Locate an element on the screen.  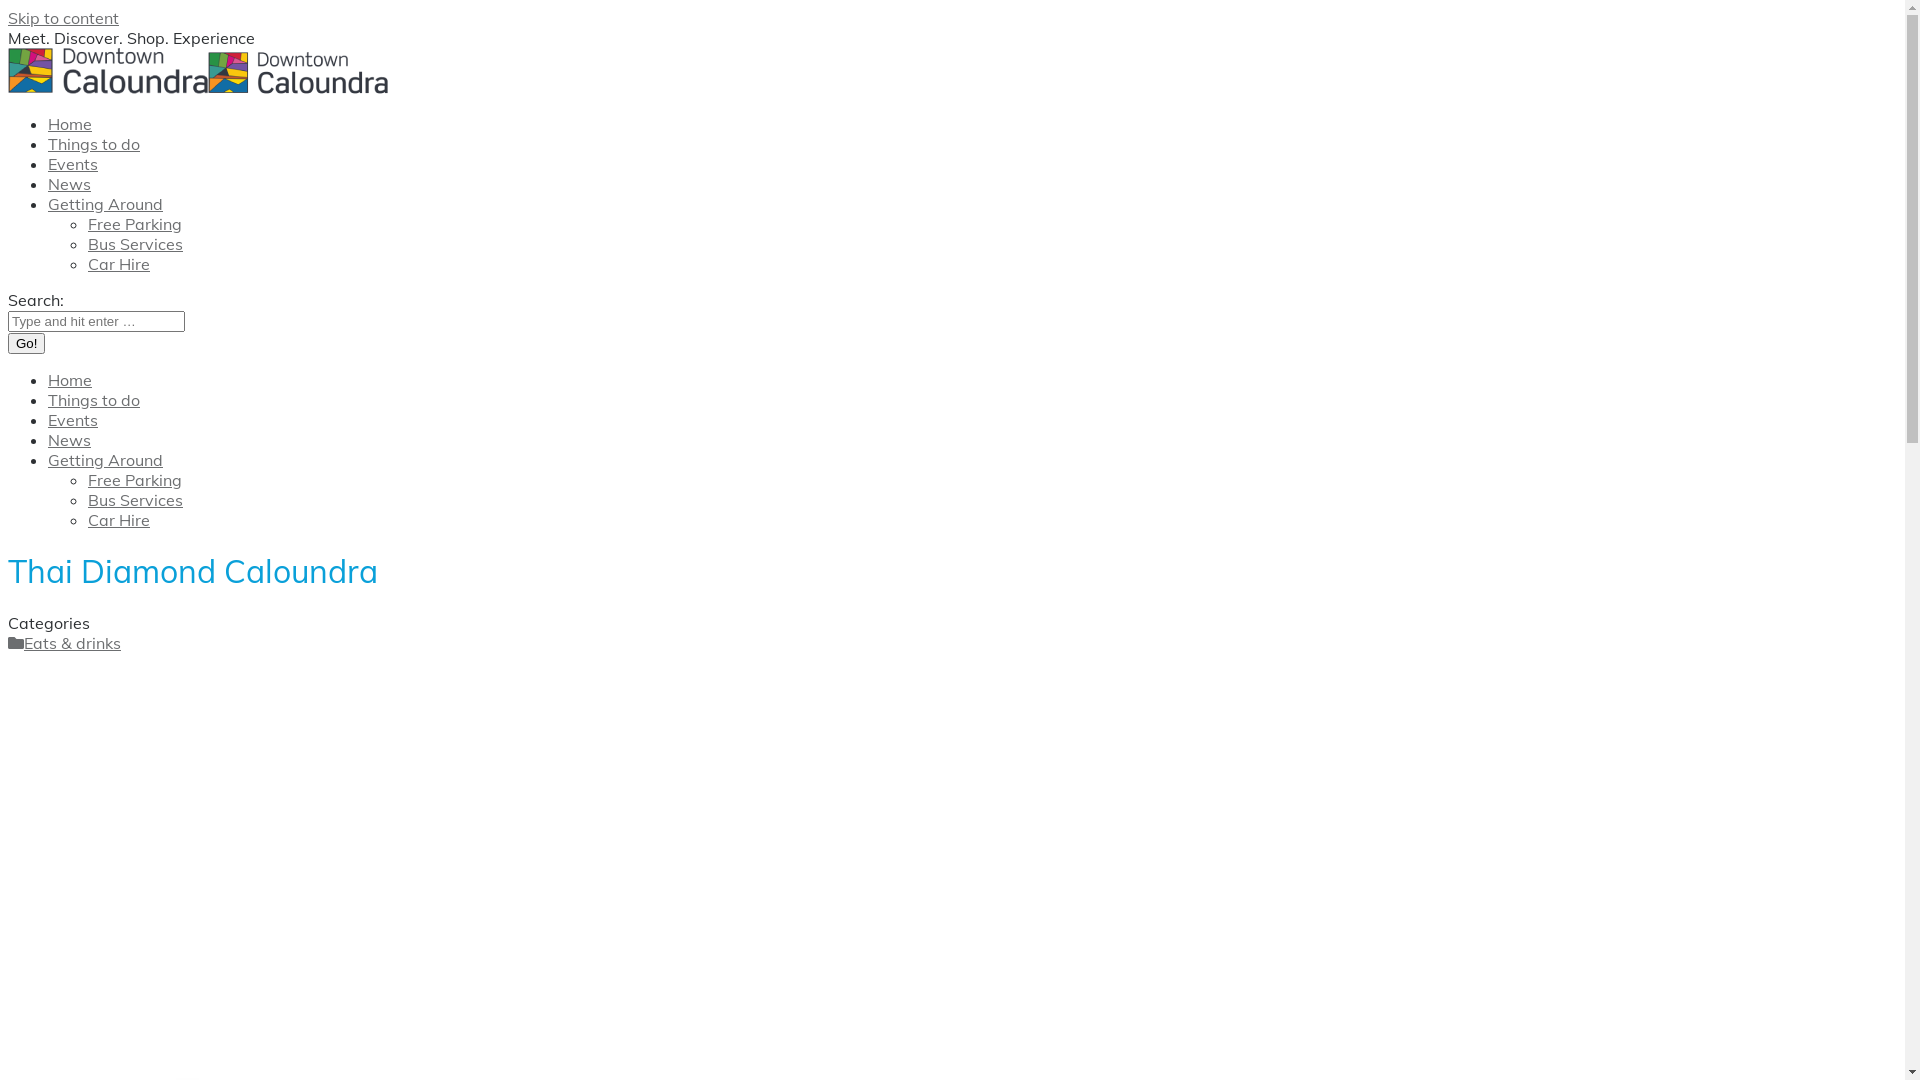
News is located at coordinates (70, 184).